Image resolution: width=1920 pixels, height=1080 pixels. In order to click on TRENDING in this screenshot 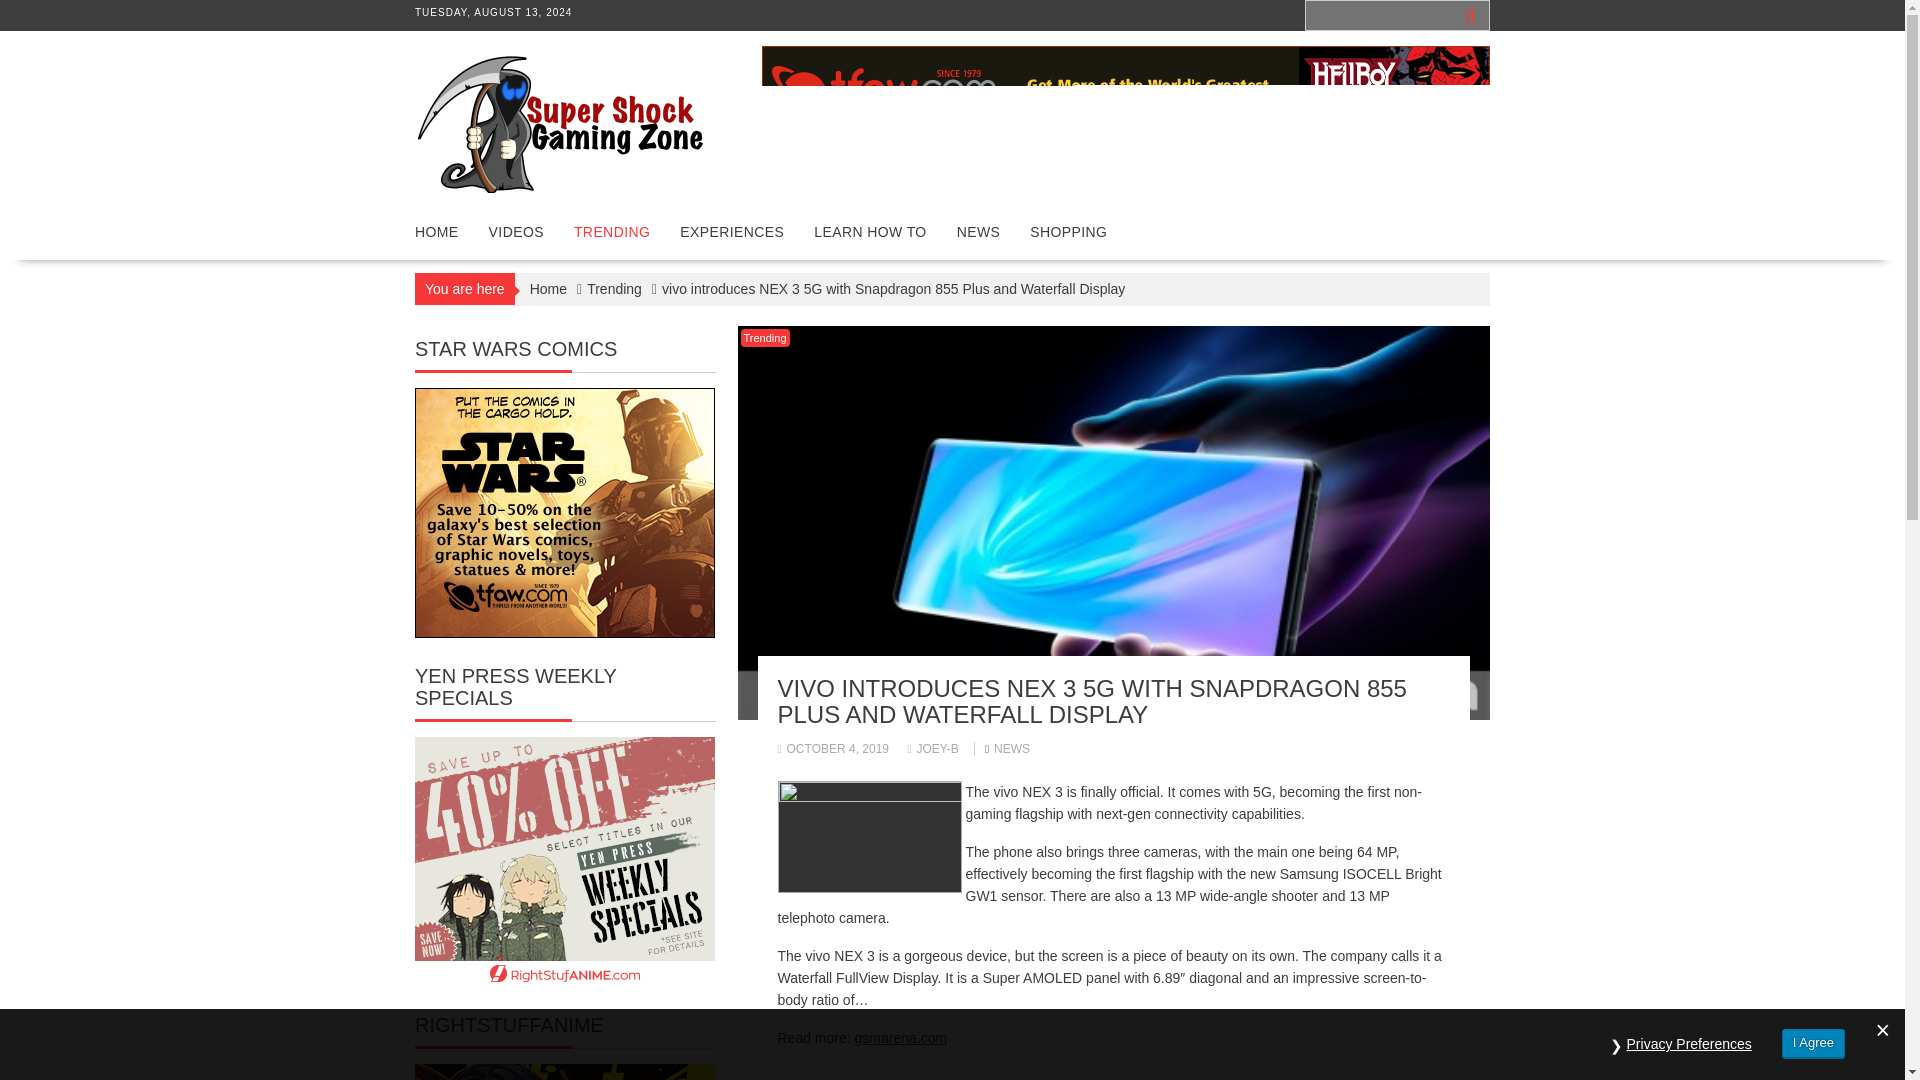, I will do `click(611, 232)`.